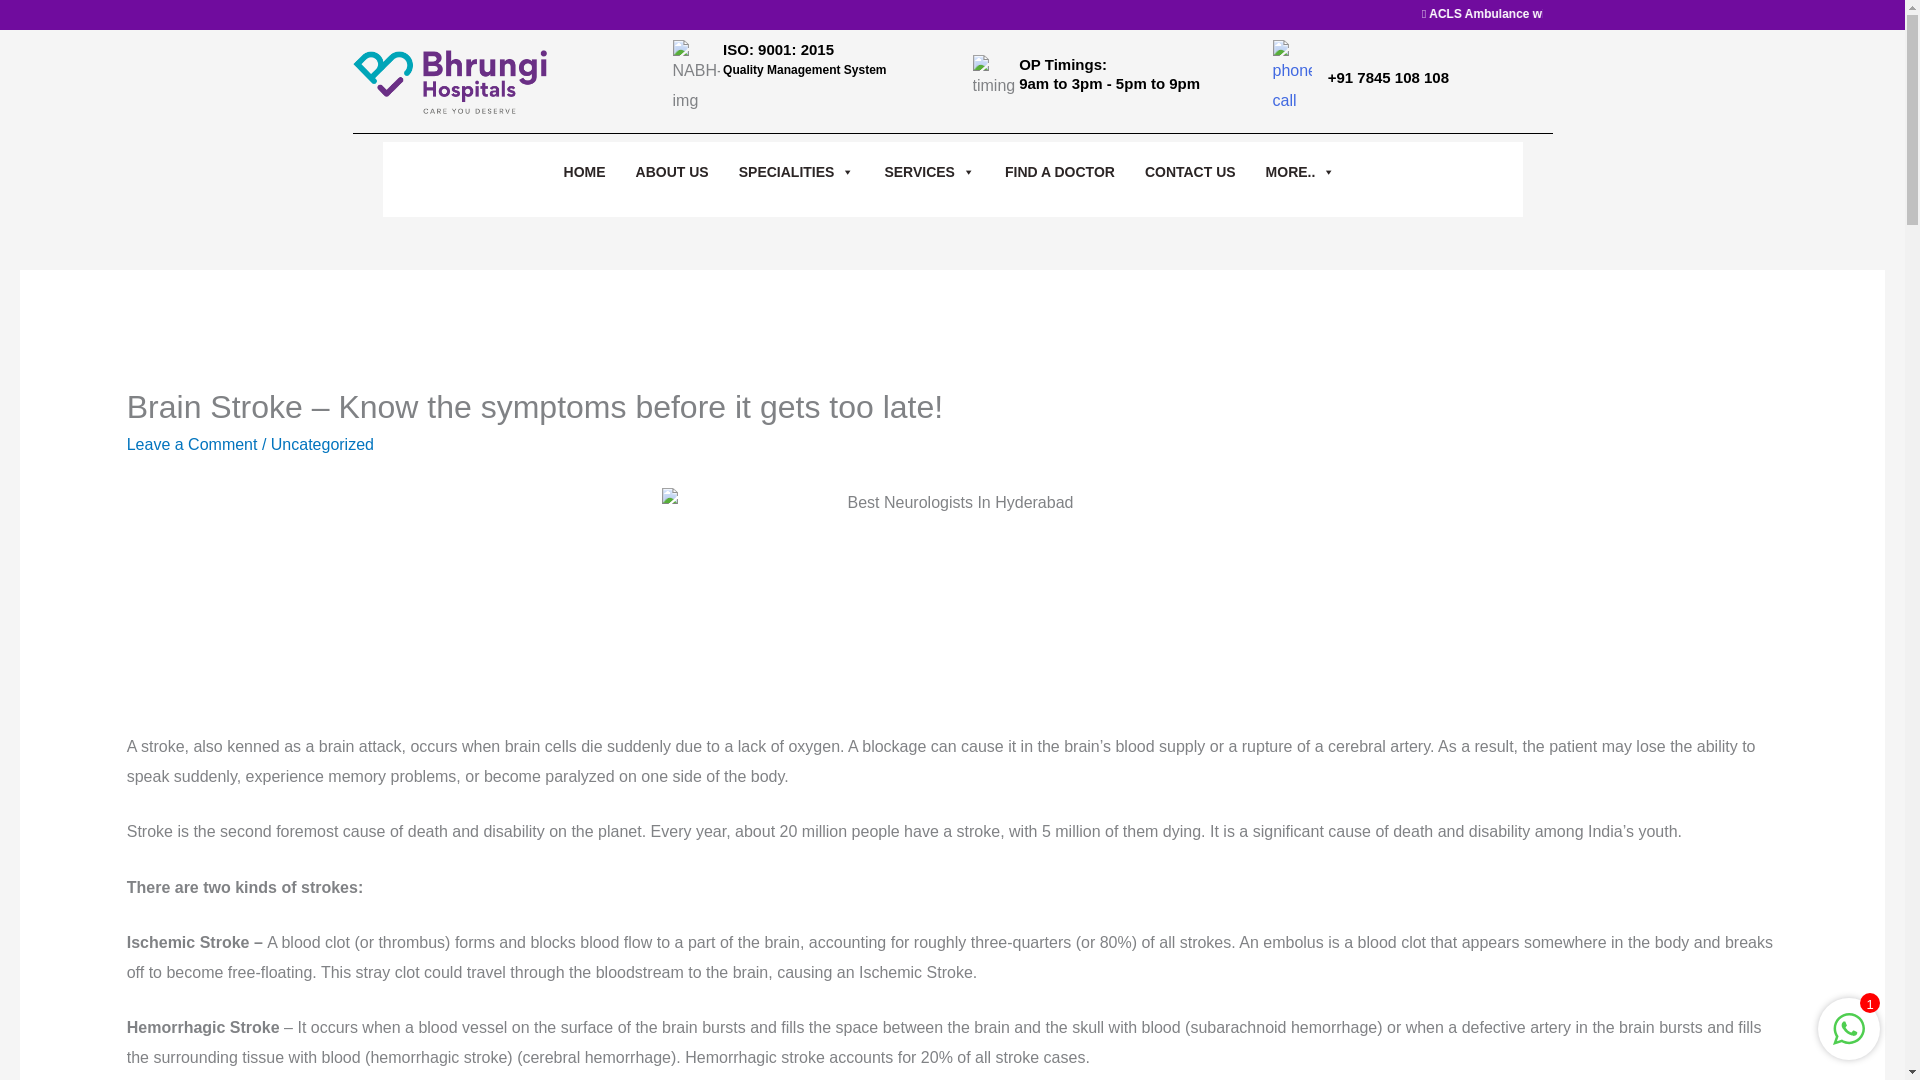 Image resolution: width=1920 pixels, height=1080 pixels. I want to click on SPECIALITIES, so click(797, 171).